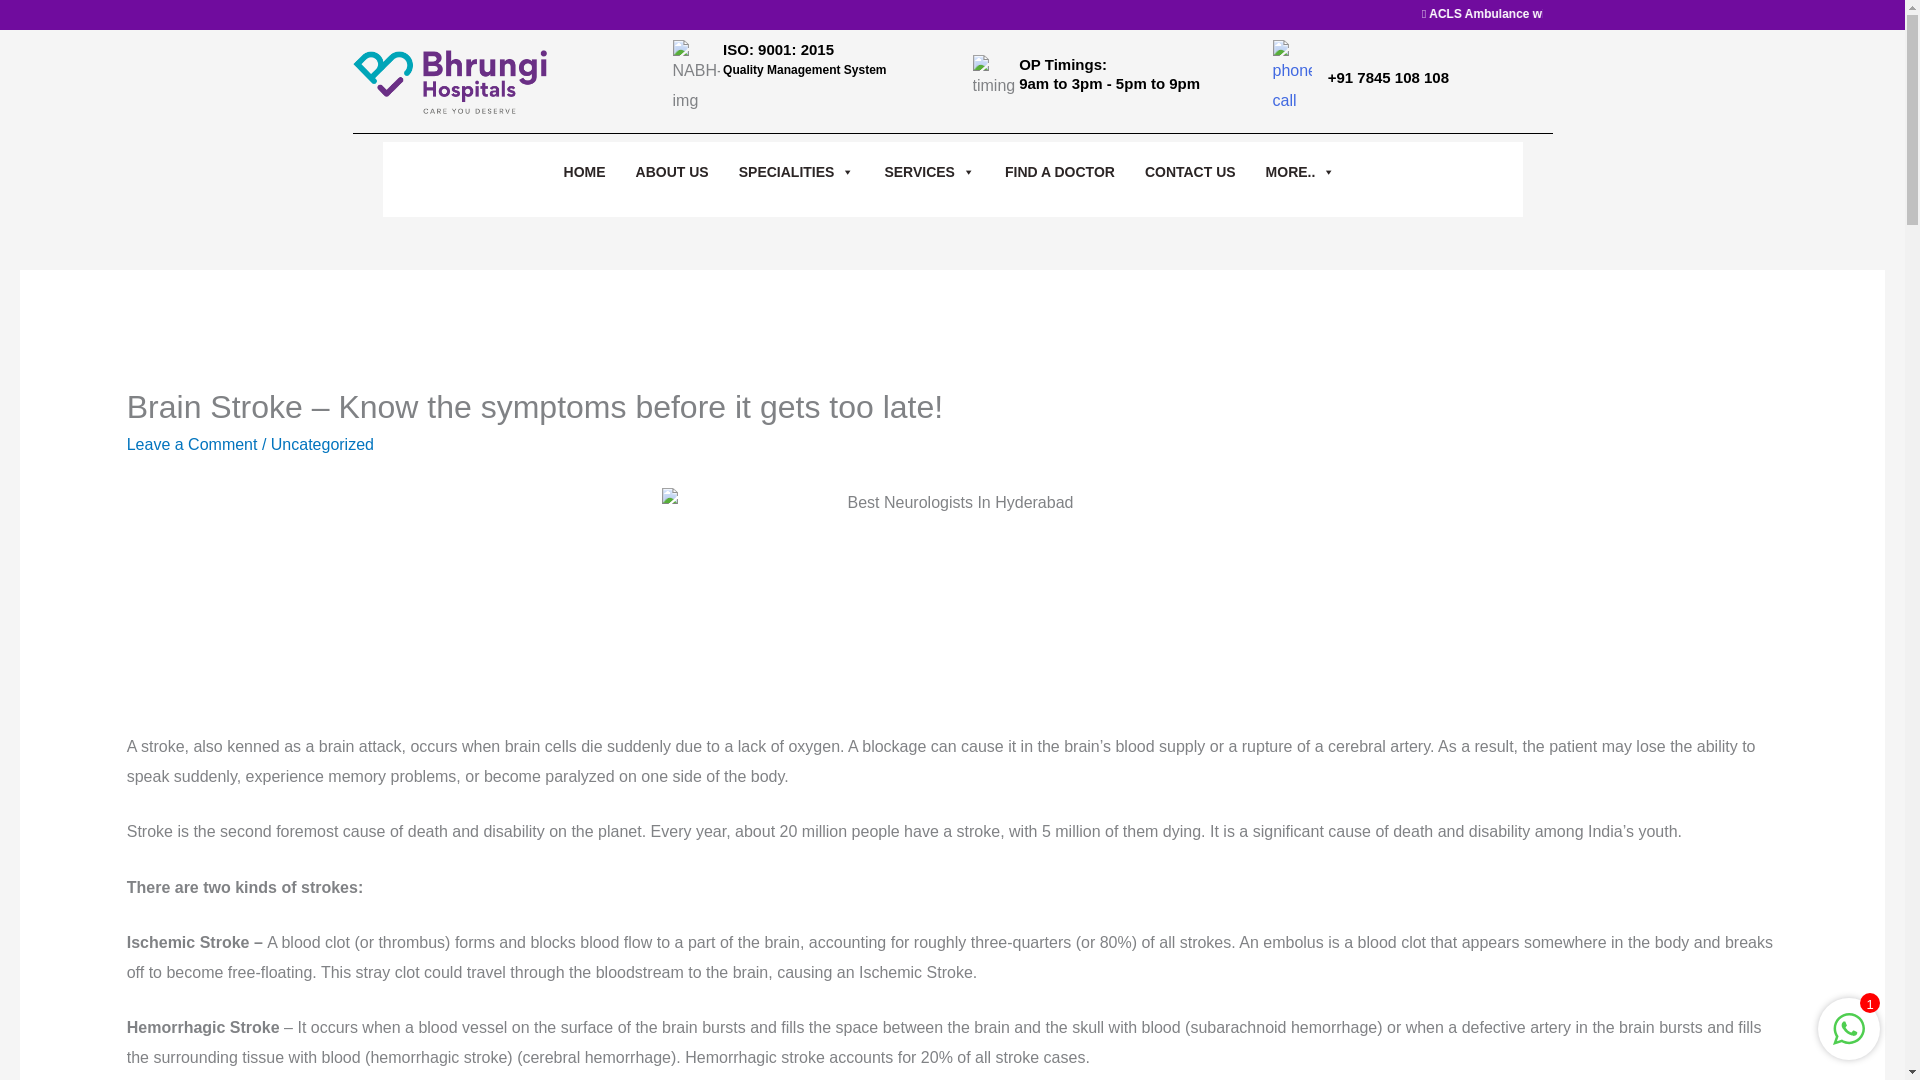 Image resolution: width=1920 pixels, height=1080 pixels. I want to click on SPECIALITIES, so click(797, 171).